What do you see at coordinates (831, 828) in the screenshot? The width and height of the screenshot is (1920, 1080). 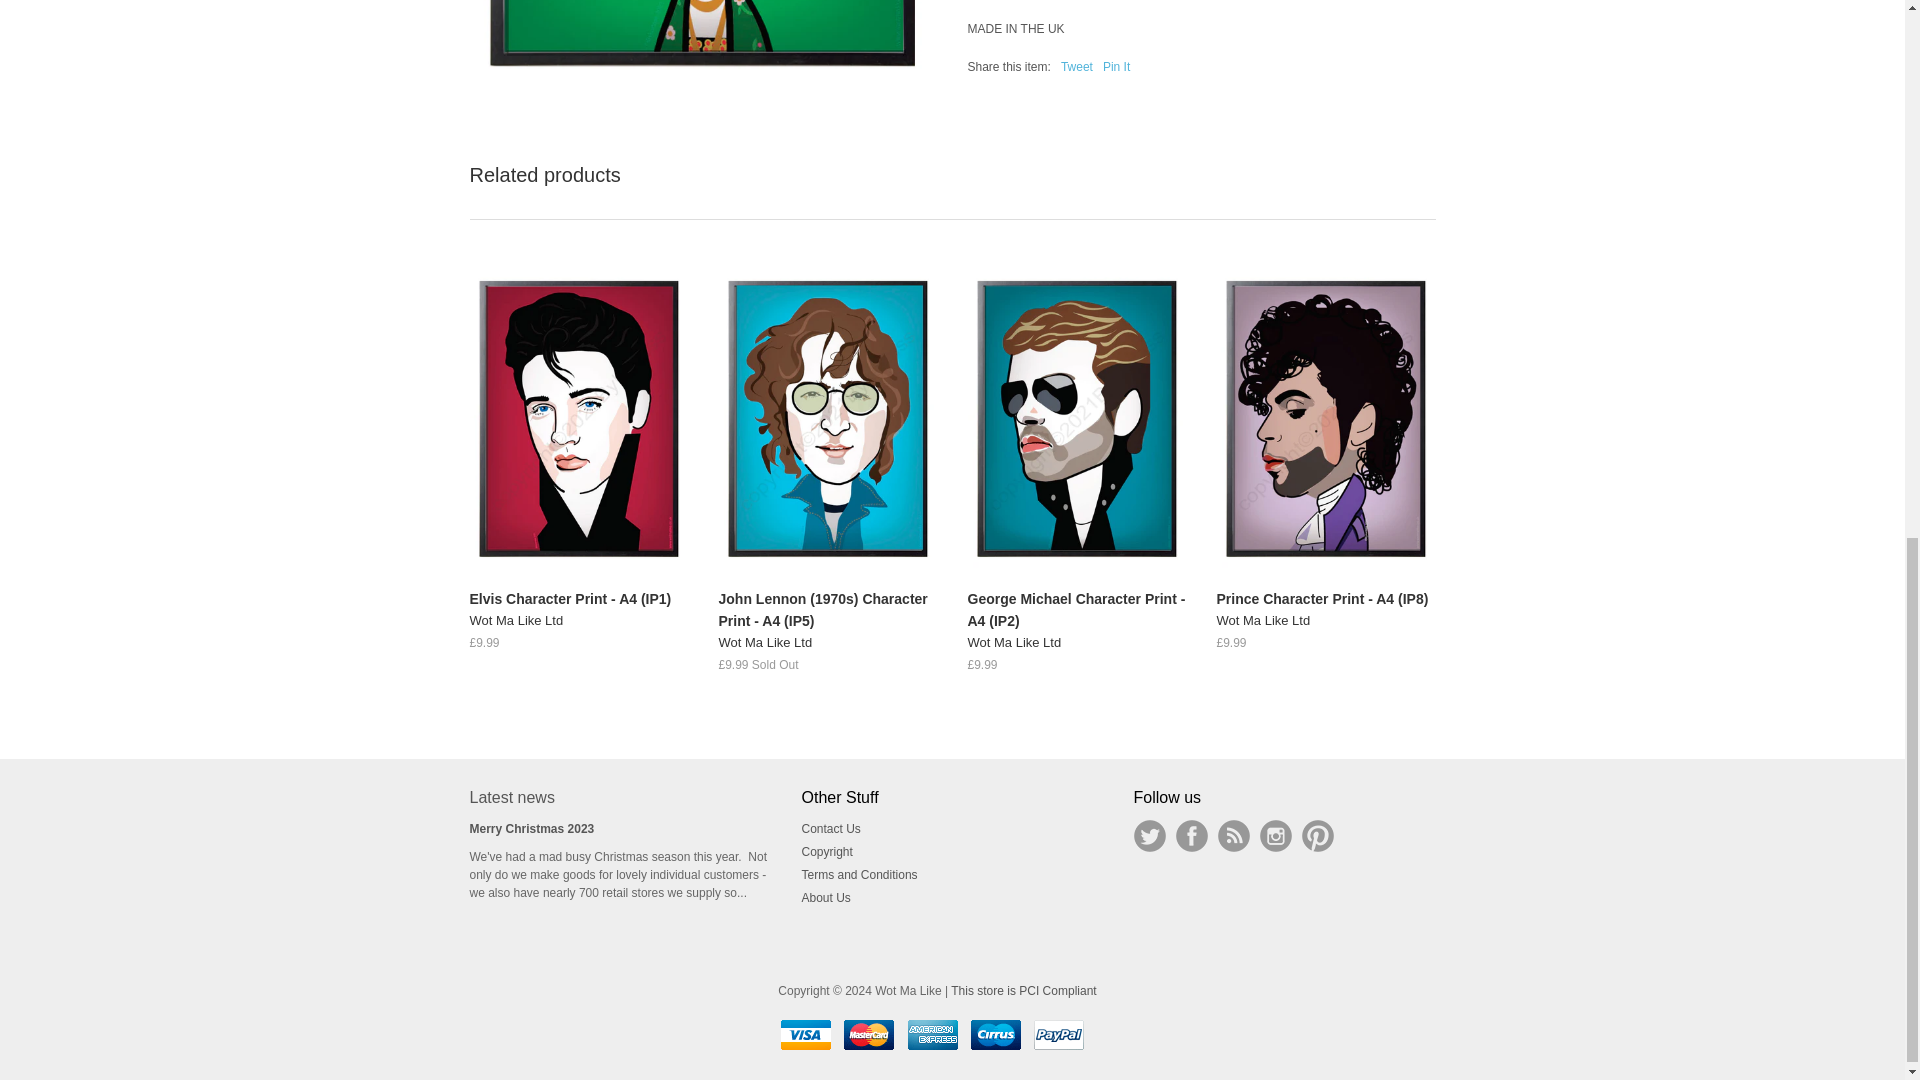 I see `Contact Us` at bounding box center [831, 828].